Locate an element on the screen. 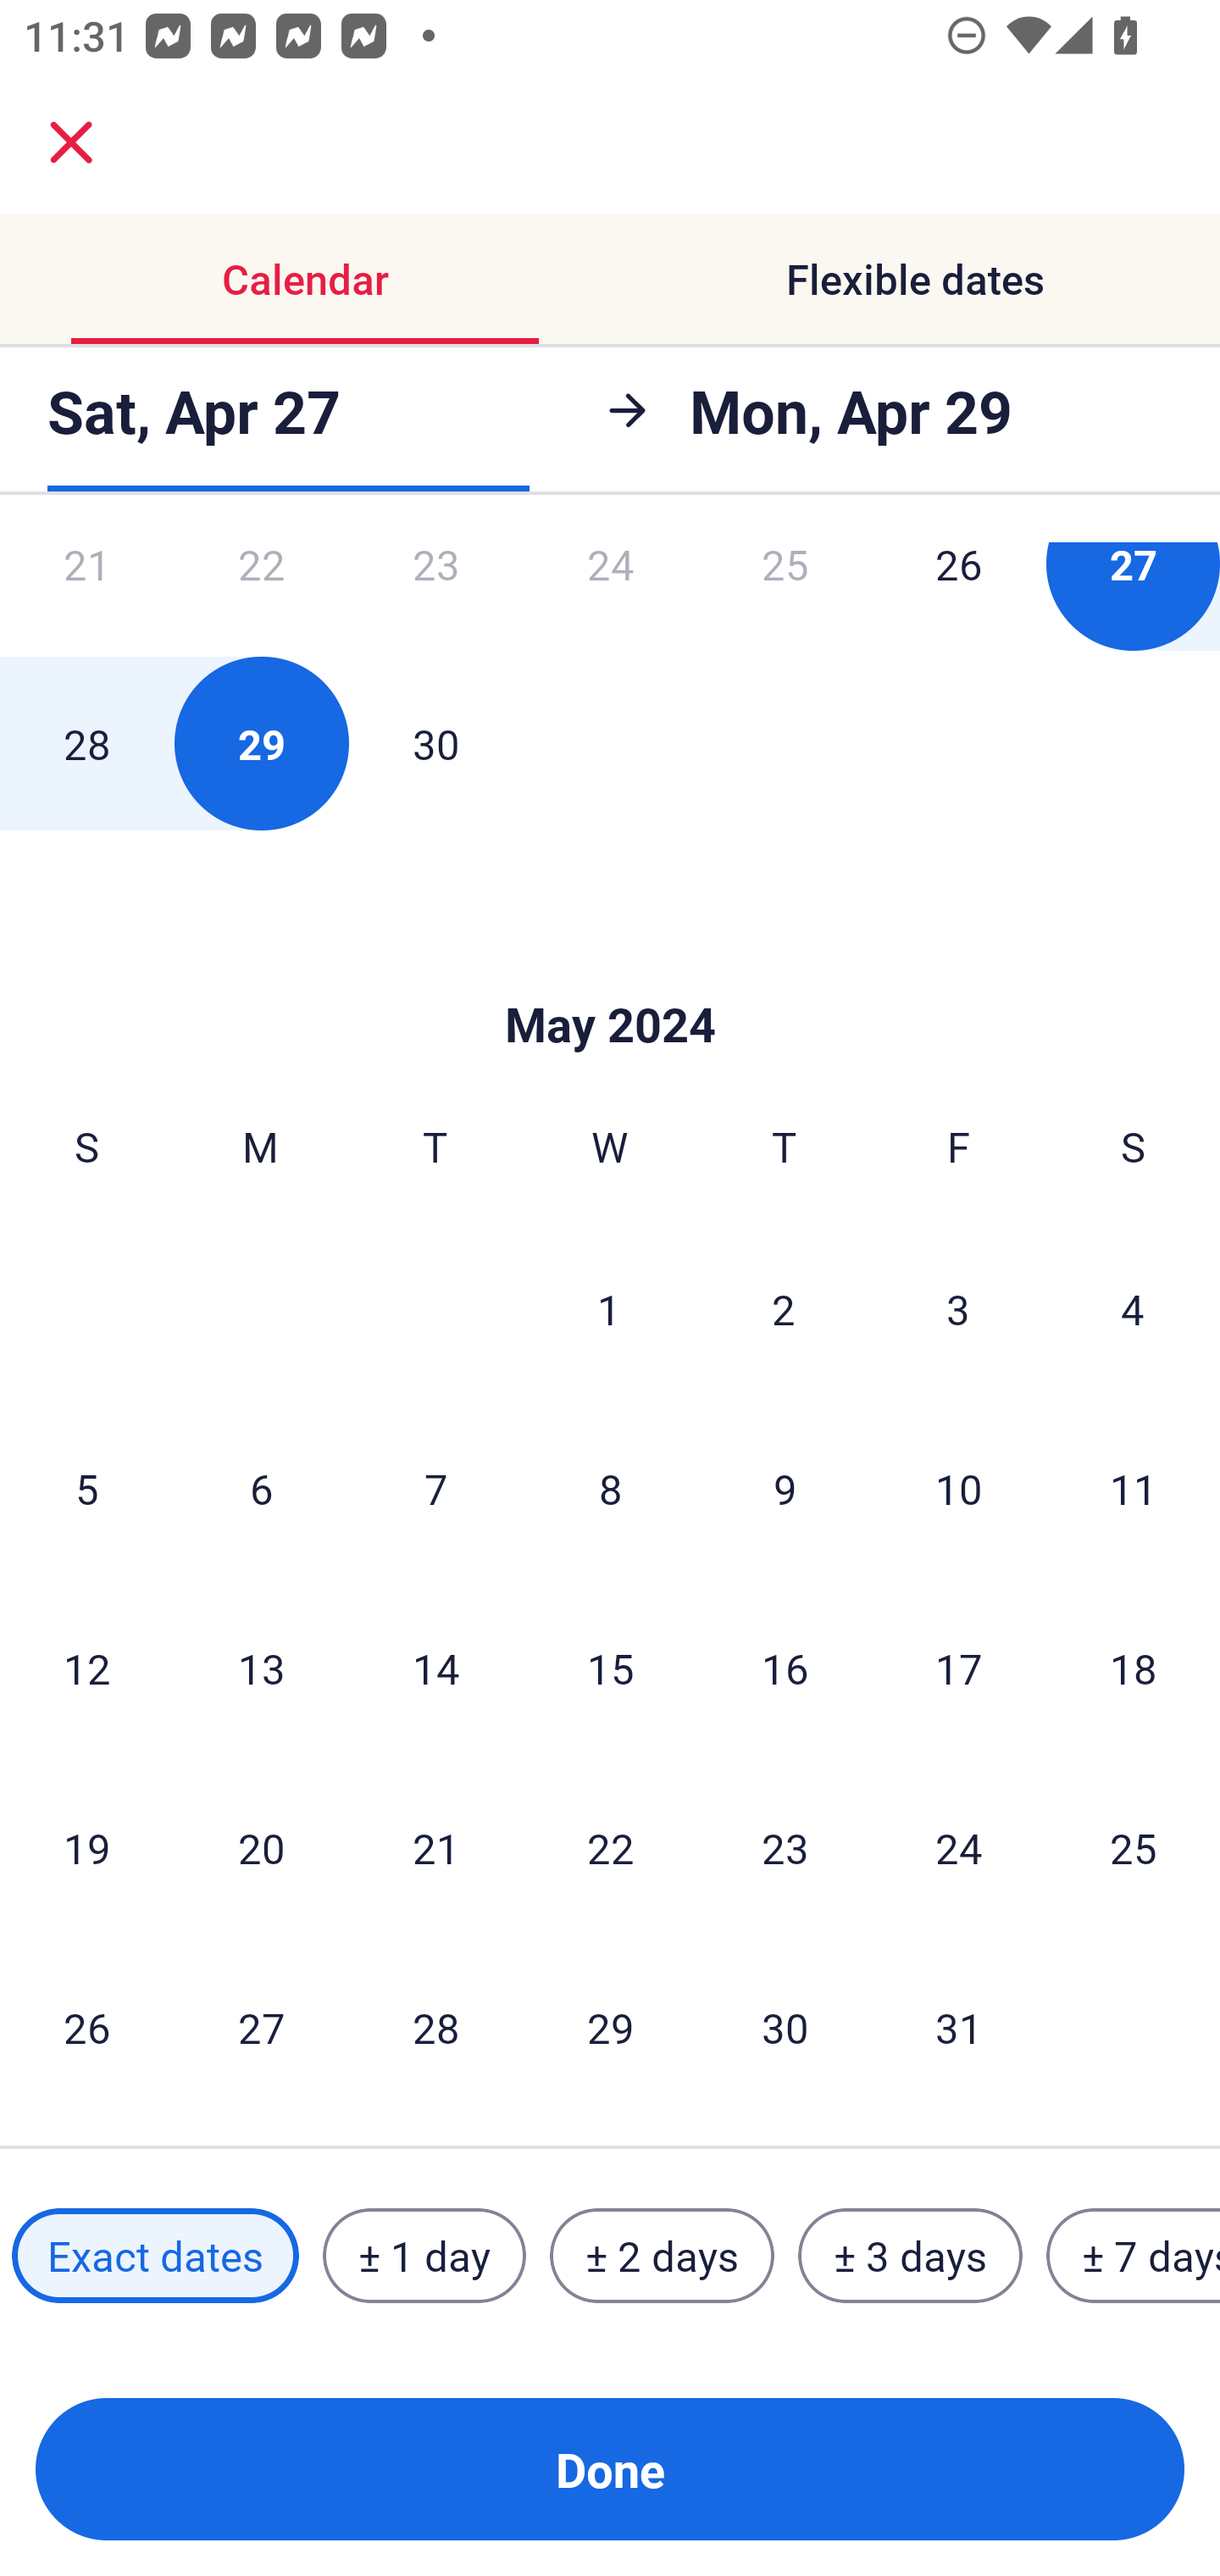  5 Sunday, May 5, 2024 is located at coordinates (86, 1488).